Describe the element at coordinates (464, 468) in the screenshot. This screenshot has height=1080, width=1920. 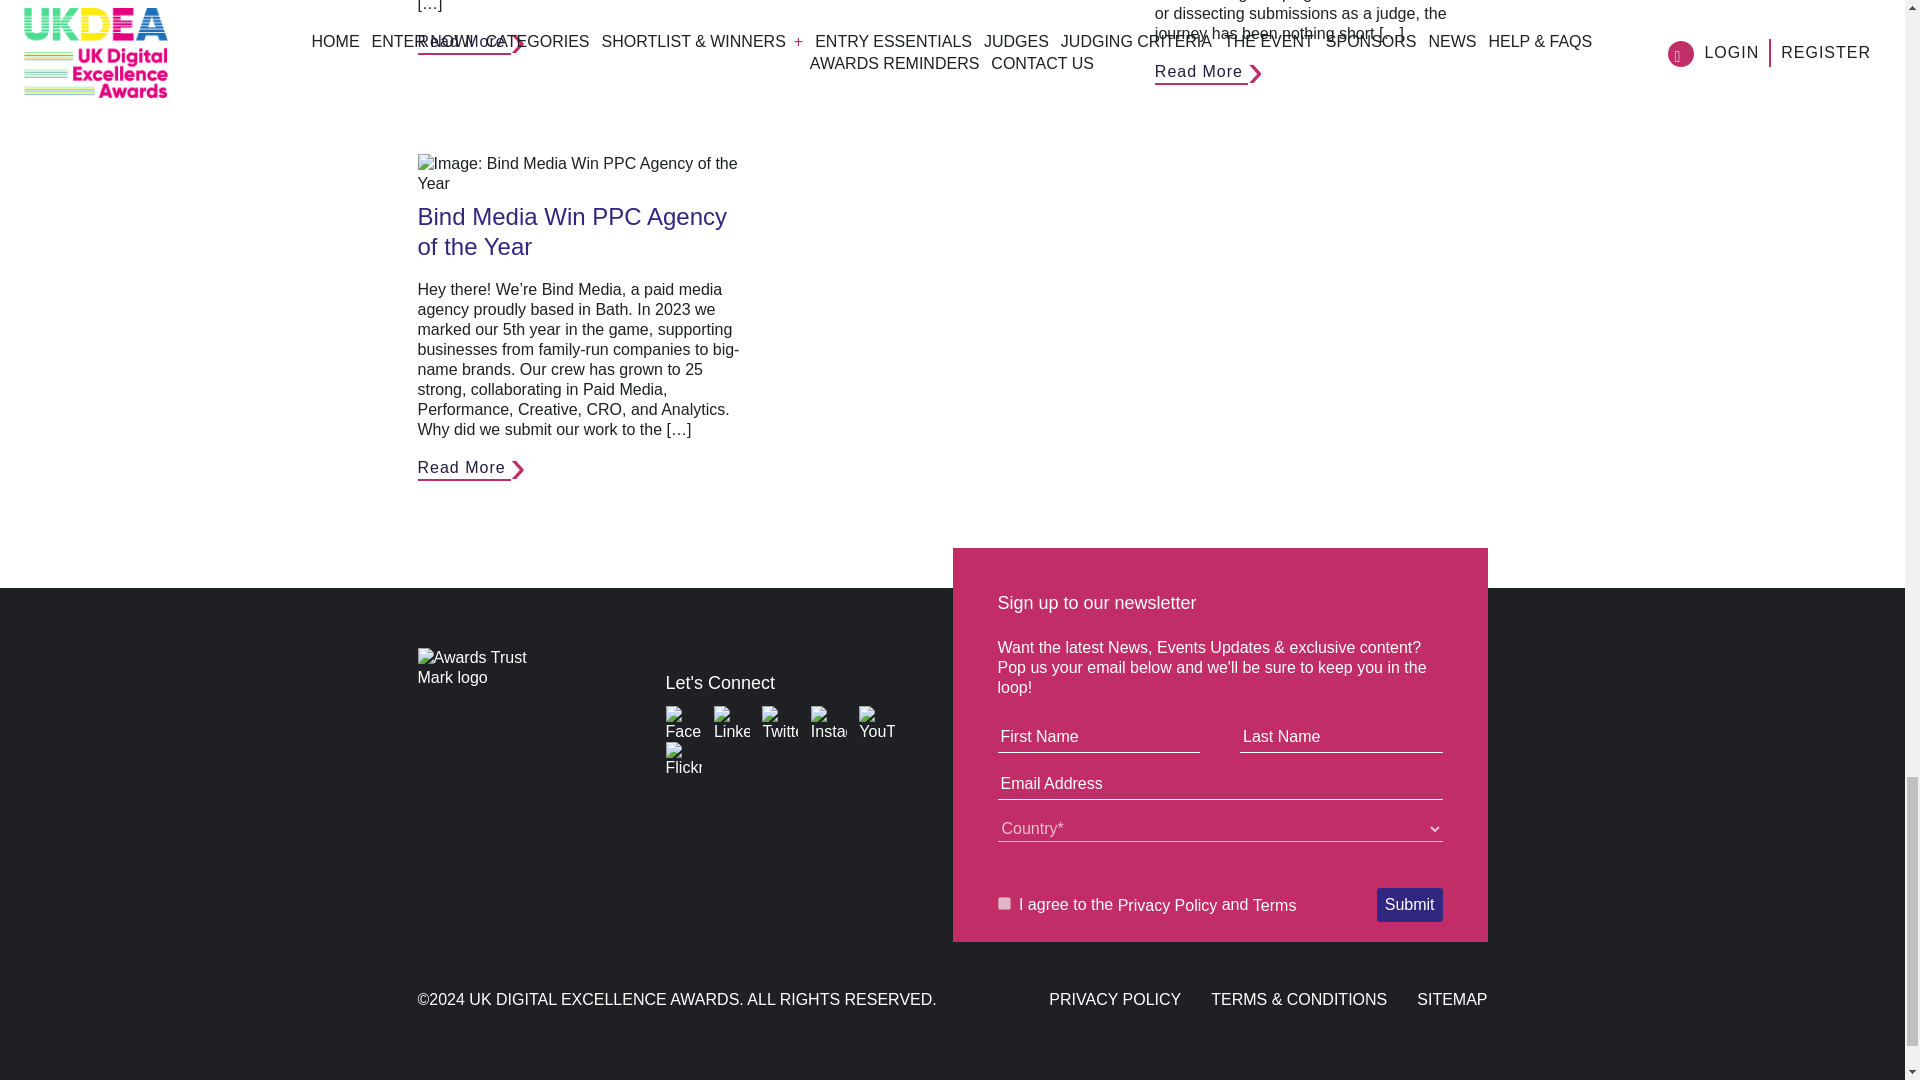
I see `Read More` at that location.